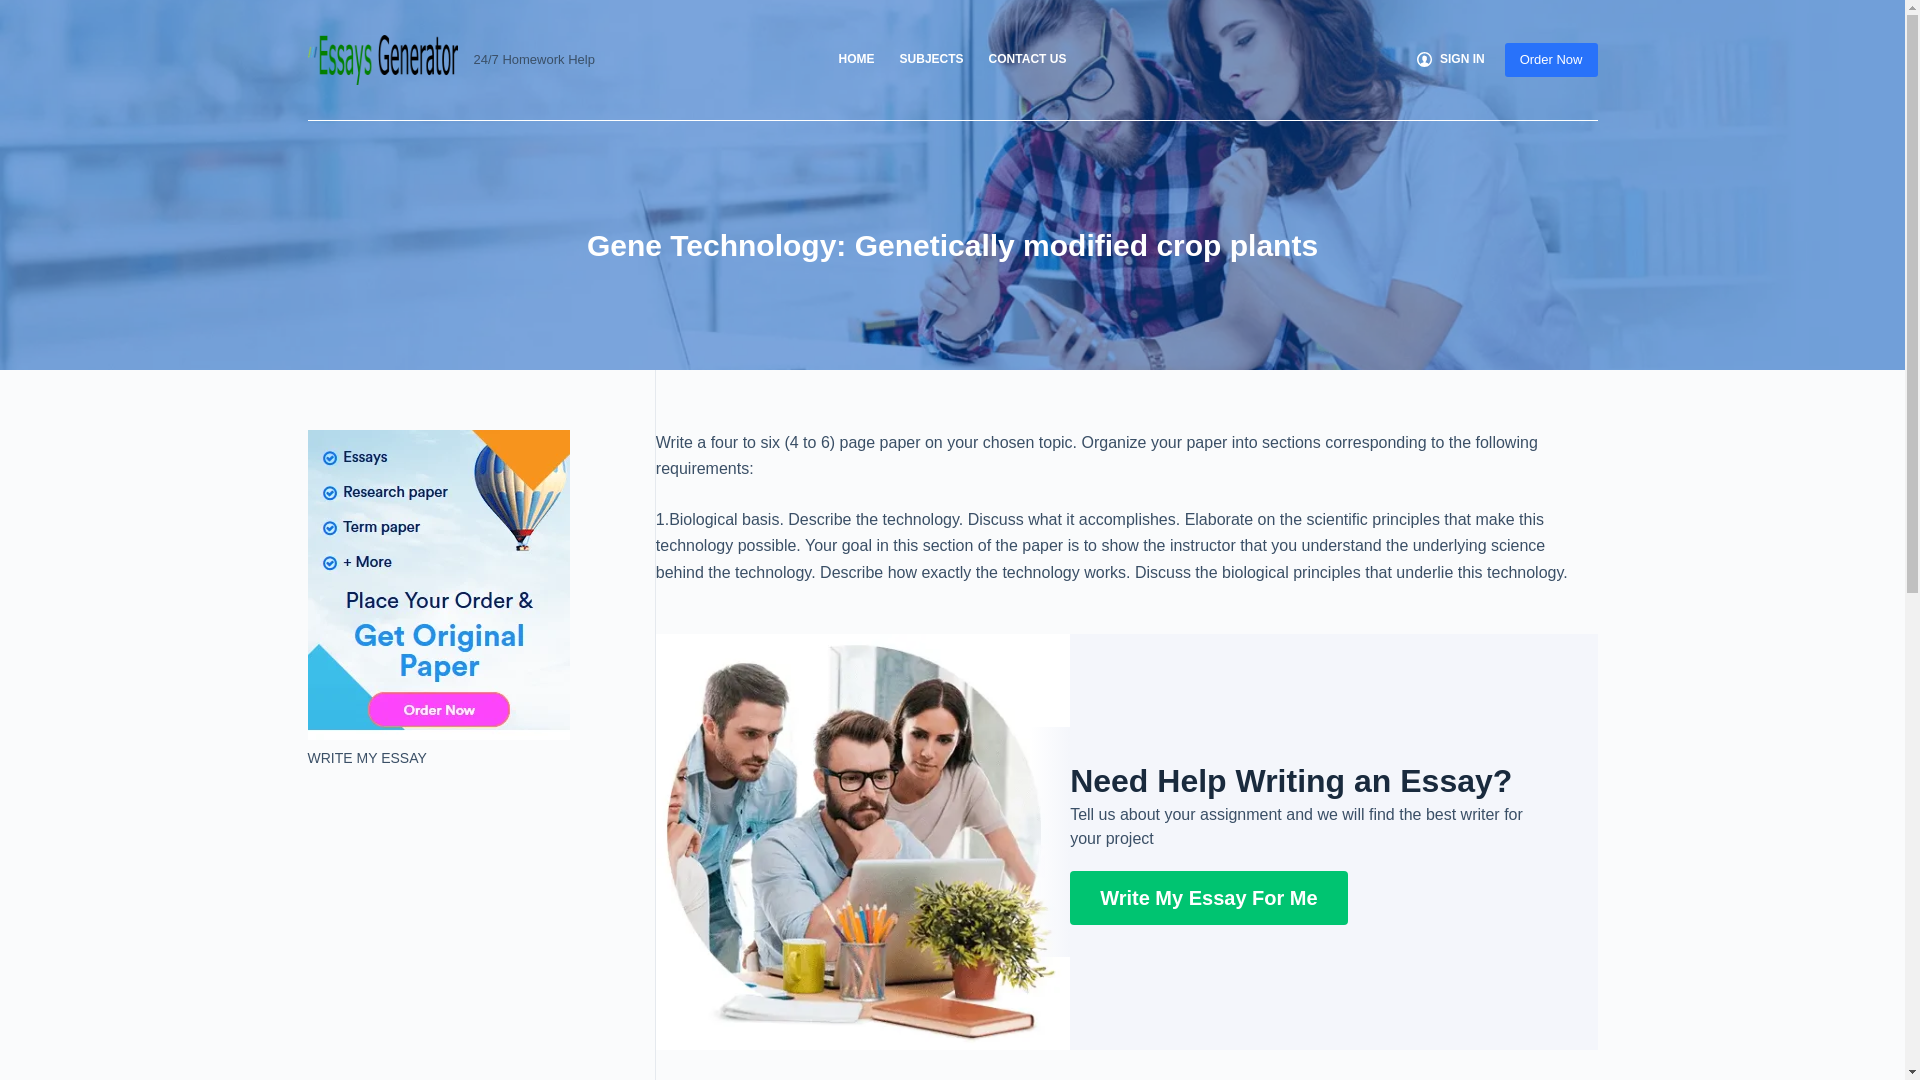 The image size is (1920, 1080). What do you see at coordinates (1450, 60) in the screenshot?
I see `SIGN IN` at bounding box center [1450, 60].